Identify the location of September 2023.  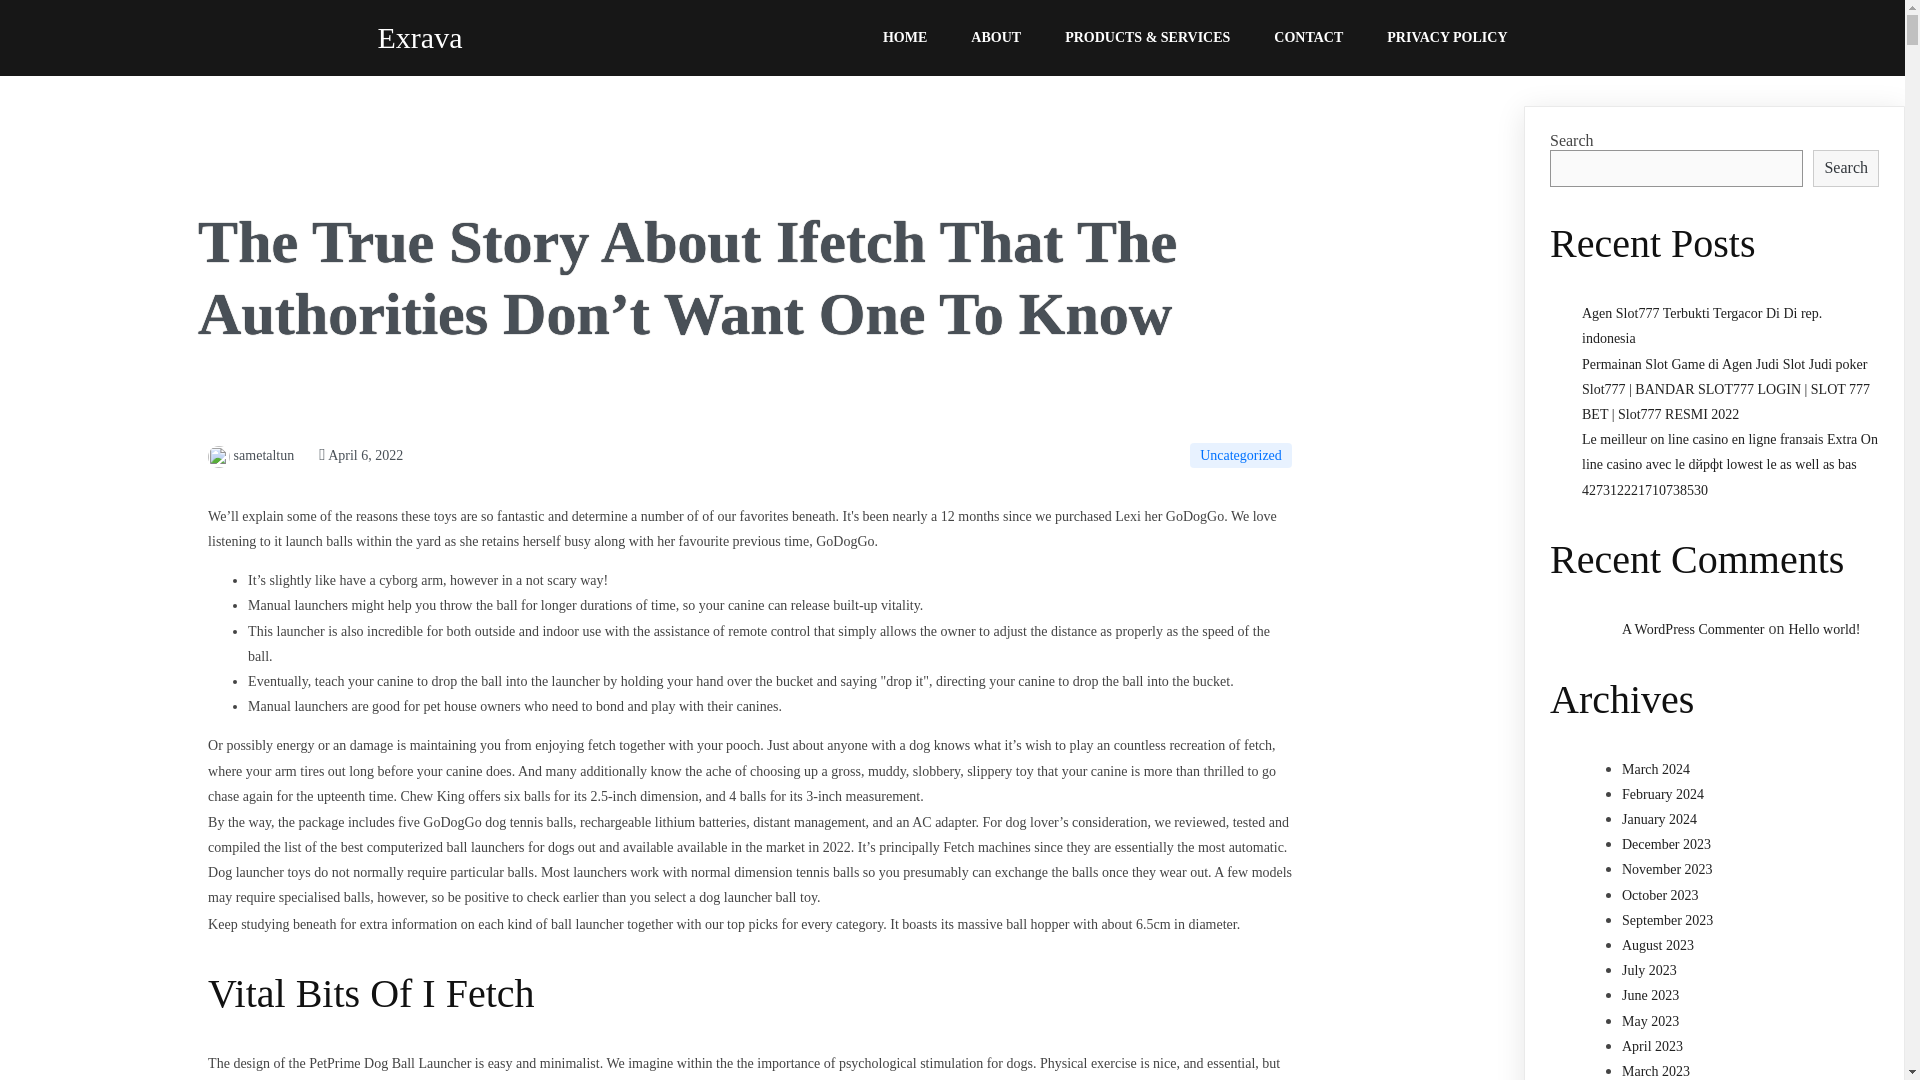
(1667, 920).